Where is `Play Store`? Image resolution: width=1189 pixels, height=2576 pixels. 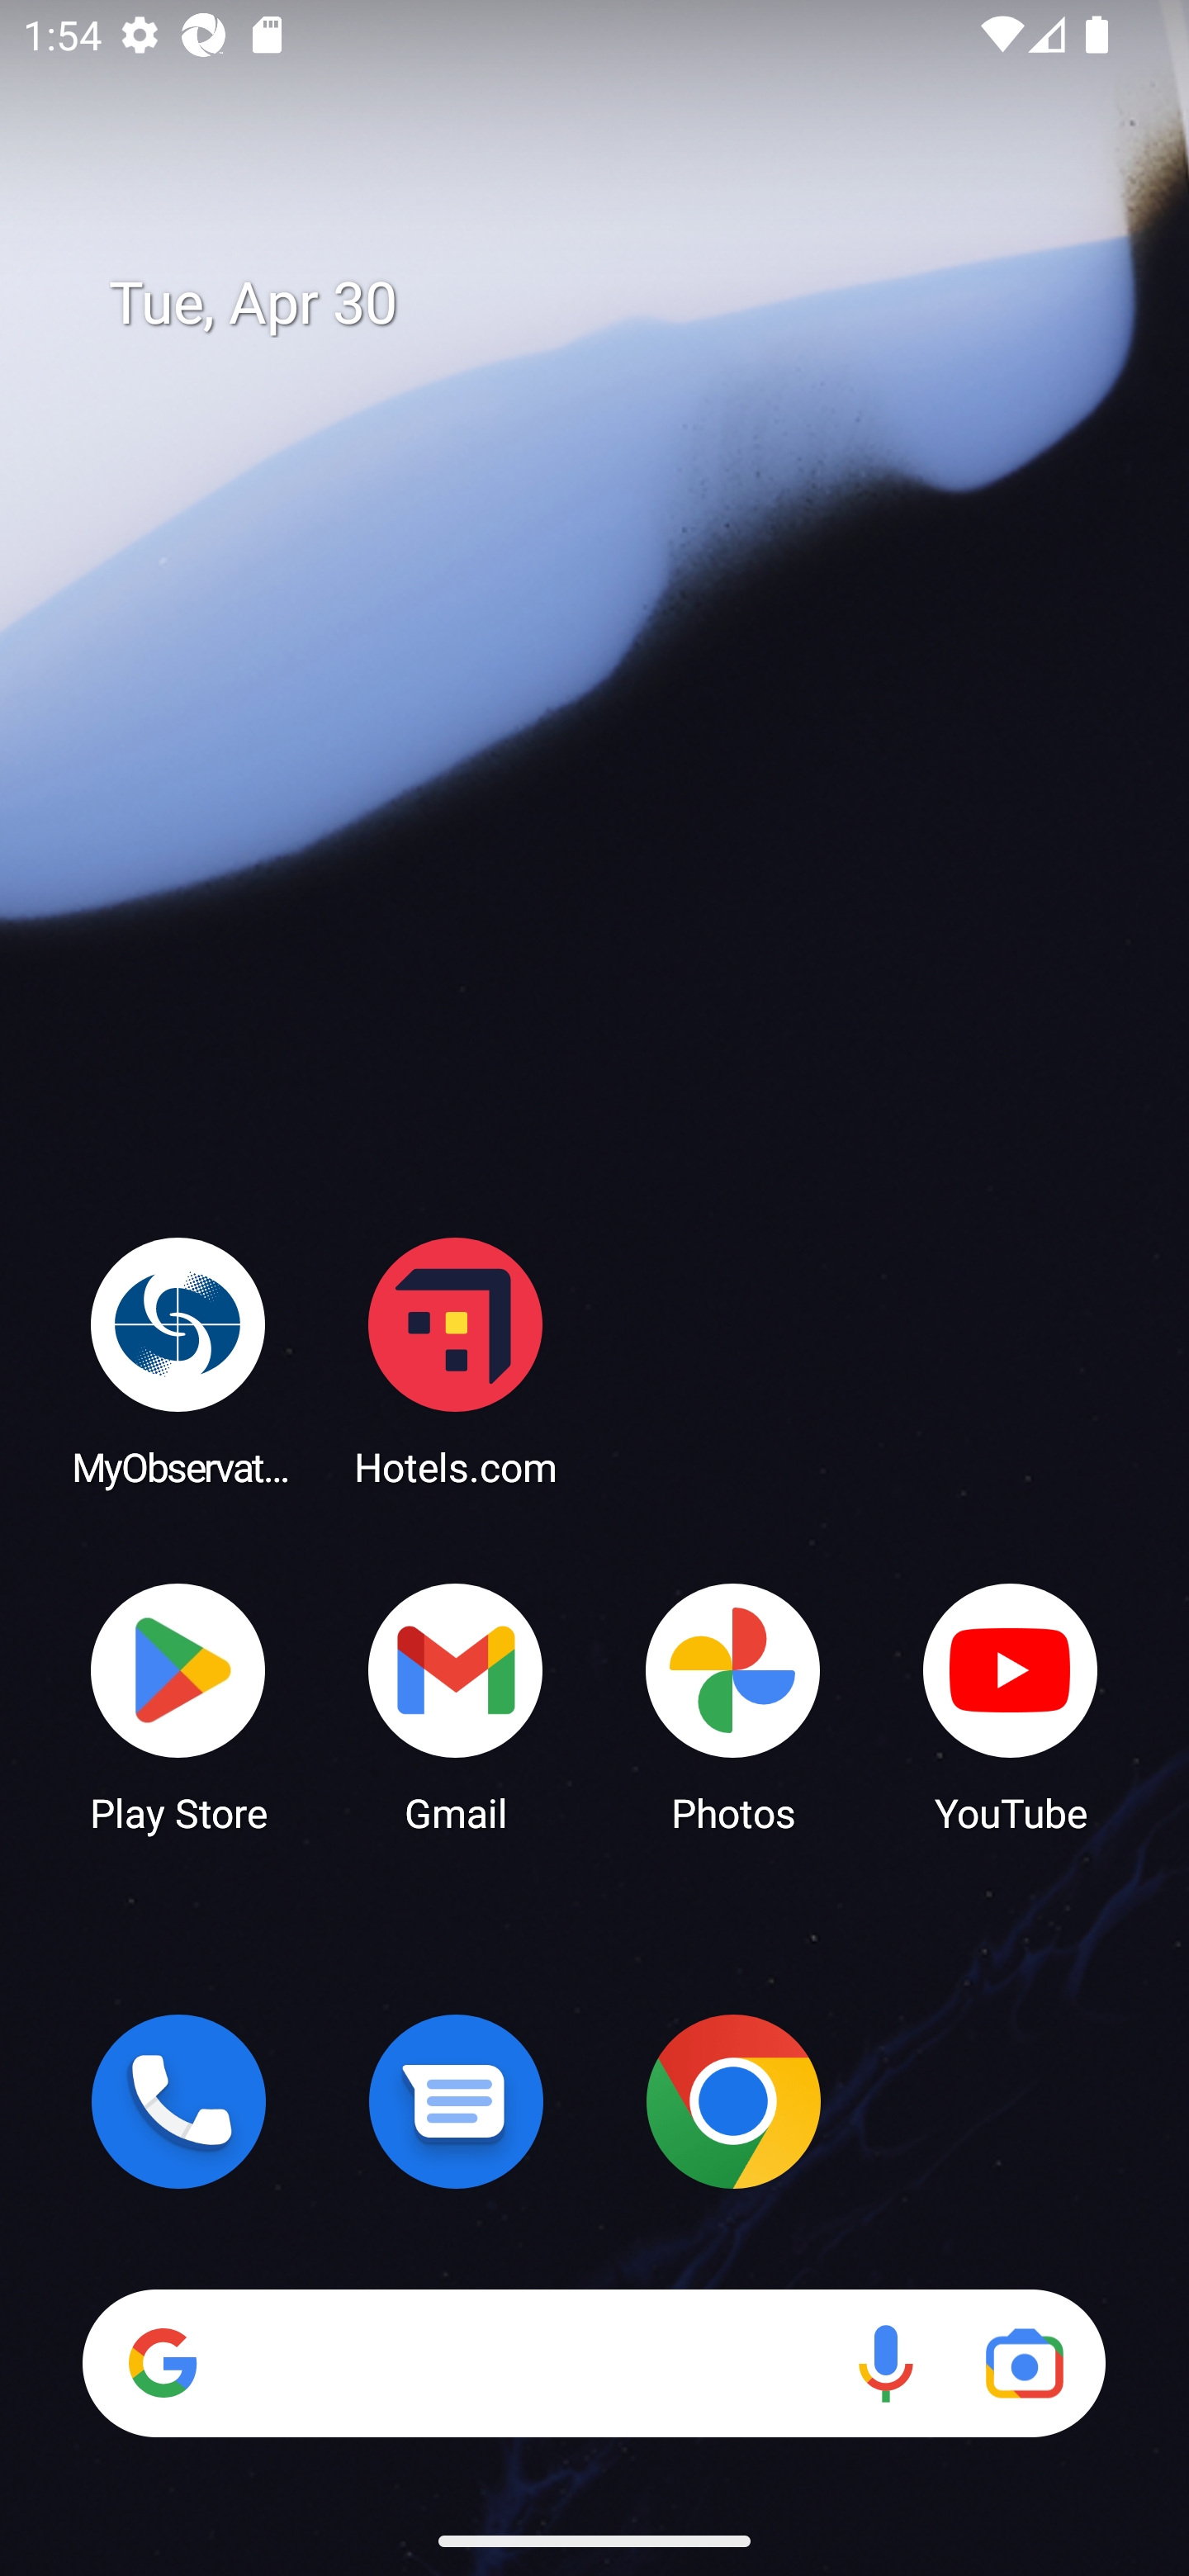 Play Store is located at coordinates (178, 1706).